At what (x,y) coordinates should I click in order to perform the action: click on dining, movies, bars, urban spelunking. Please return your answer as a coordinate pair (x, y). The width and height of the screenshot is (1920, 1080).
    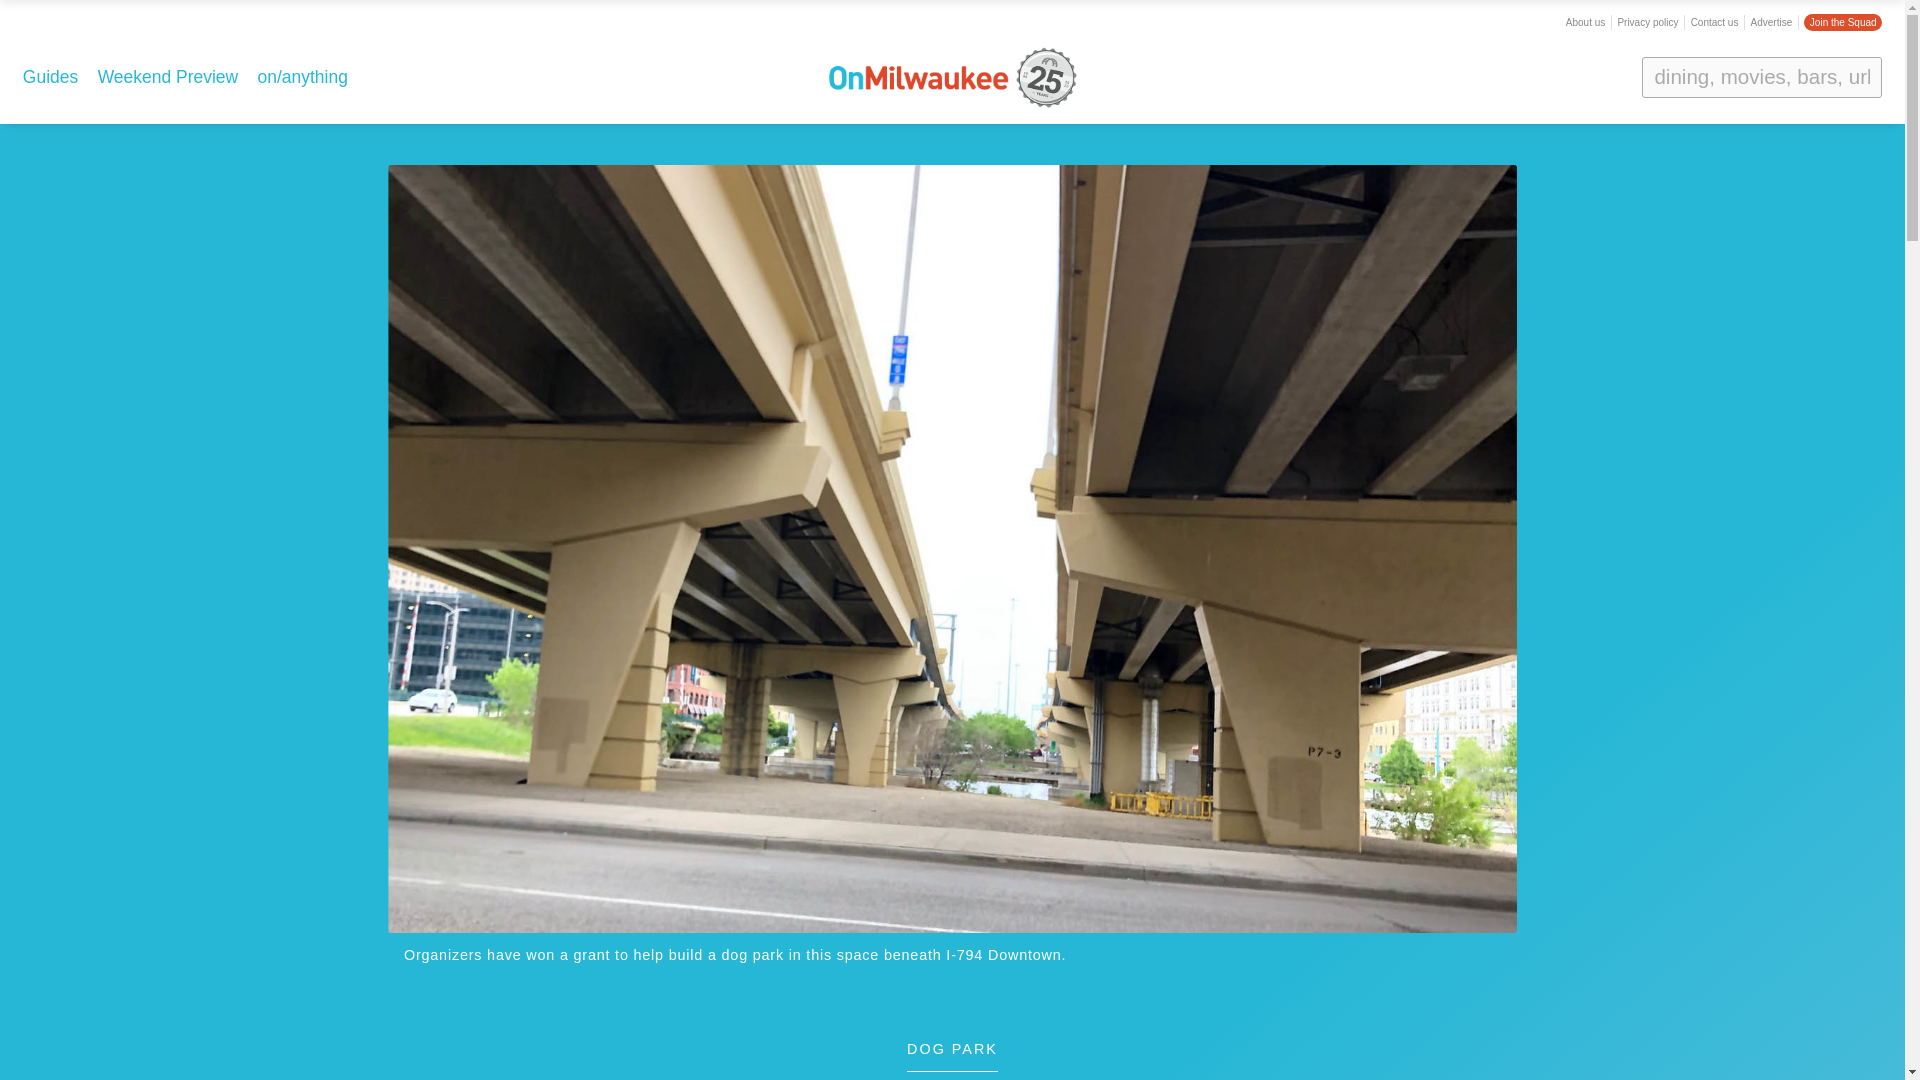
    Looking at the image, I should click on (1761, 77).